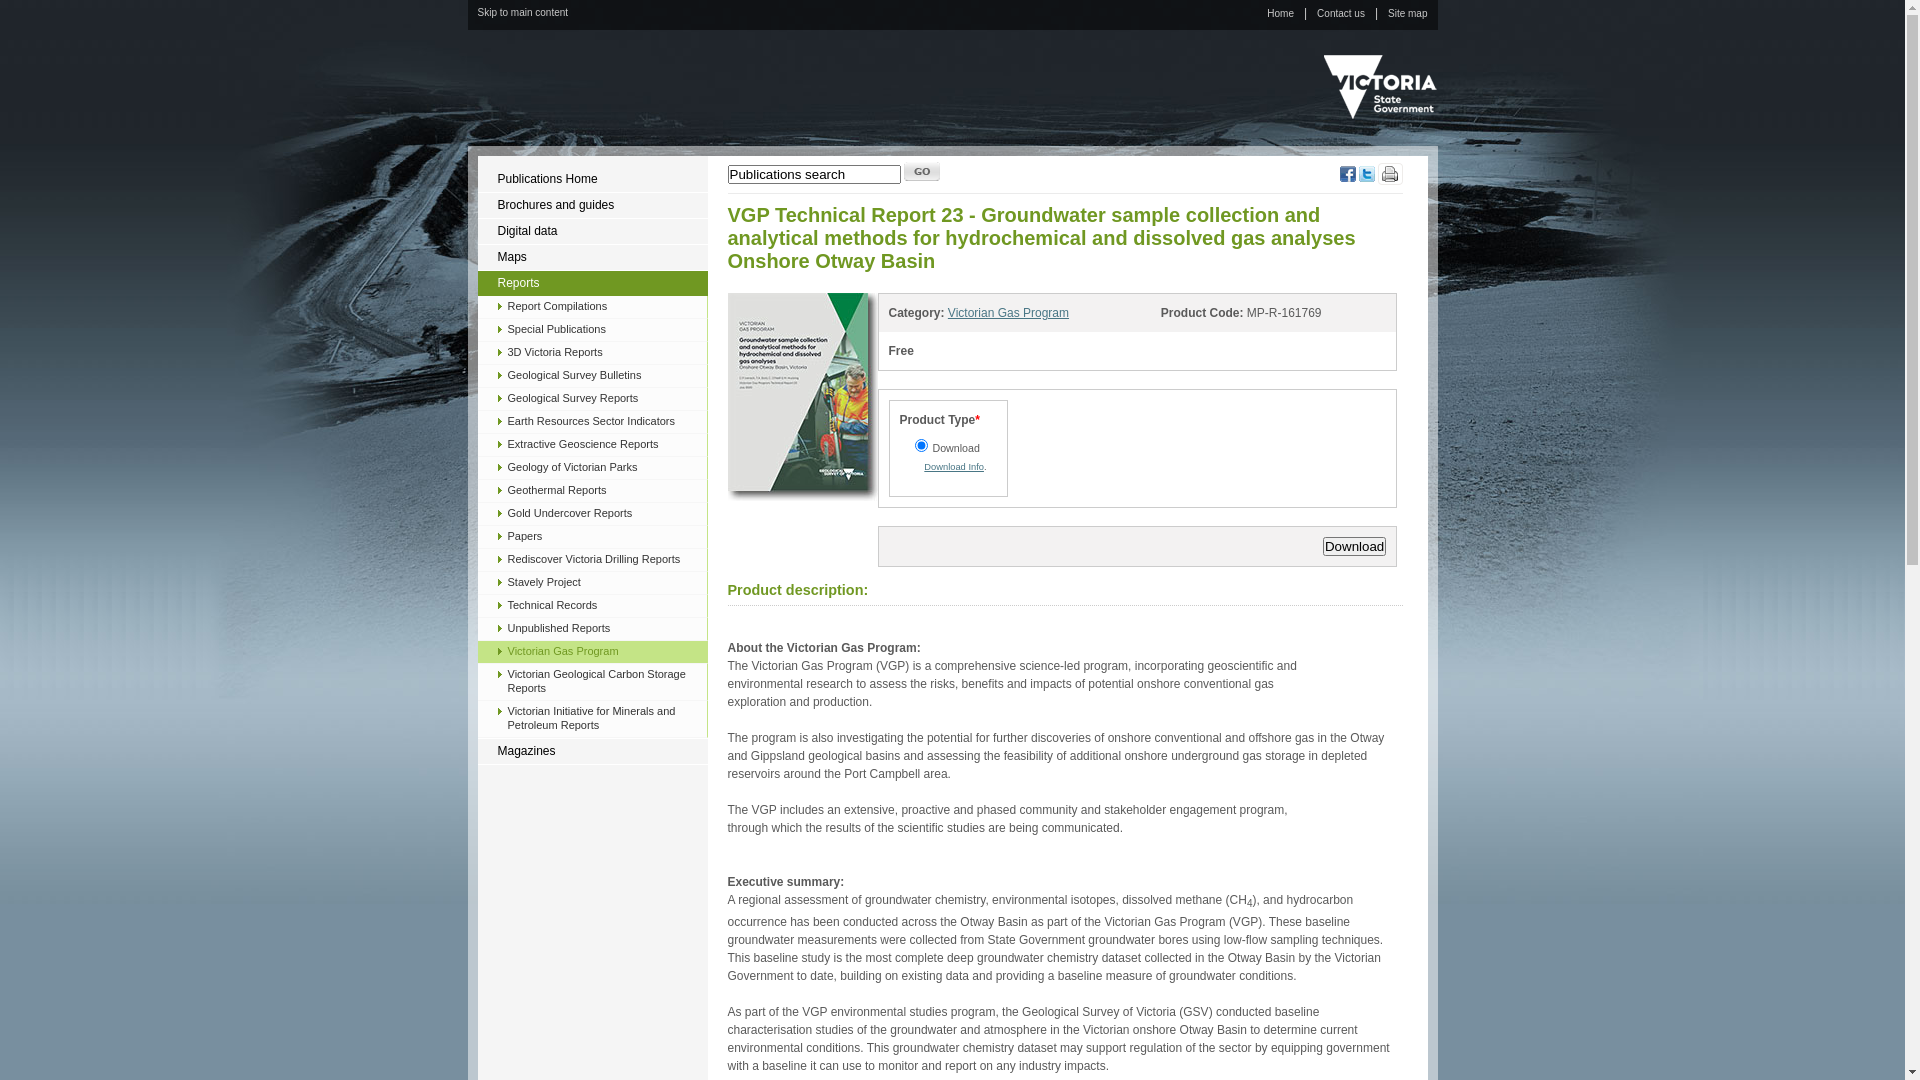 Image resolution: width=1920 pixels, height=1080 pixels. What do you see at coordinates (593, 258) in the screenshot?
I see `Maps` at bounding box center [593, 258].